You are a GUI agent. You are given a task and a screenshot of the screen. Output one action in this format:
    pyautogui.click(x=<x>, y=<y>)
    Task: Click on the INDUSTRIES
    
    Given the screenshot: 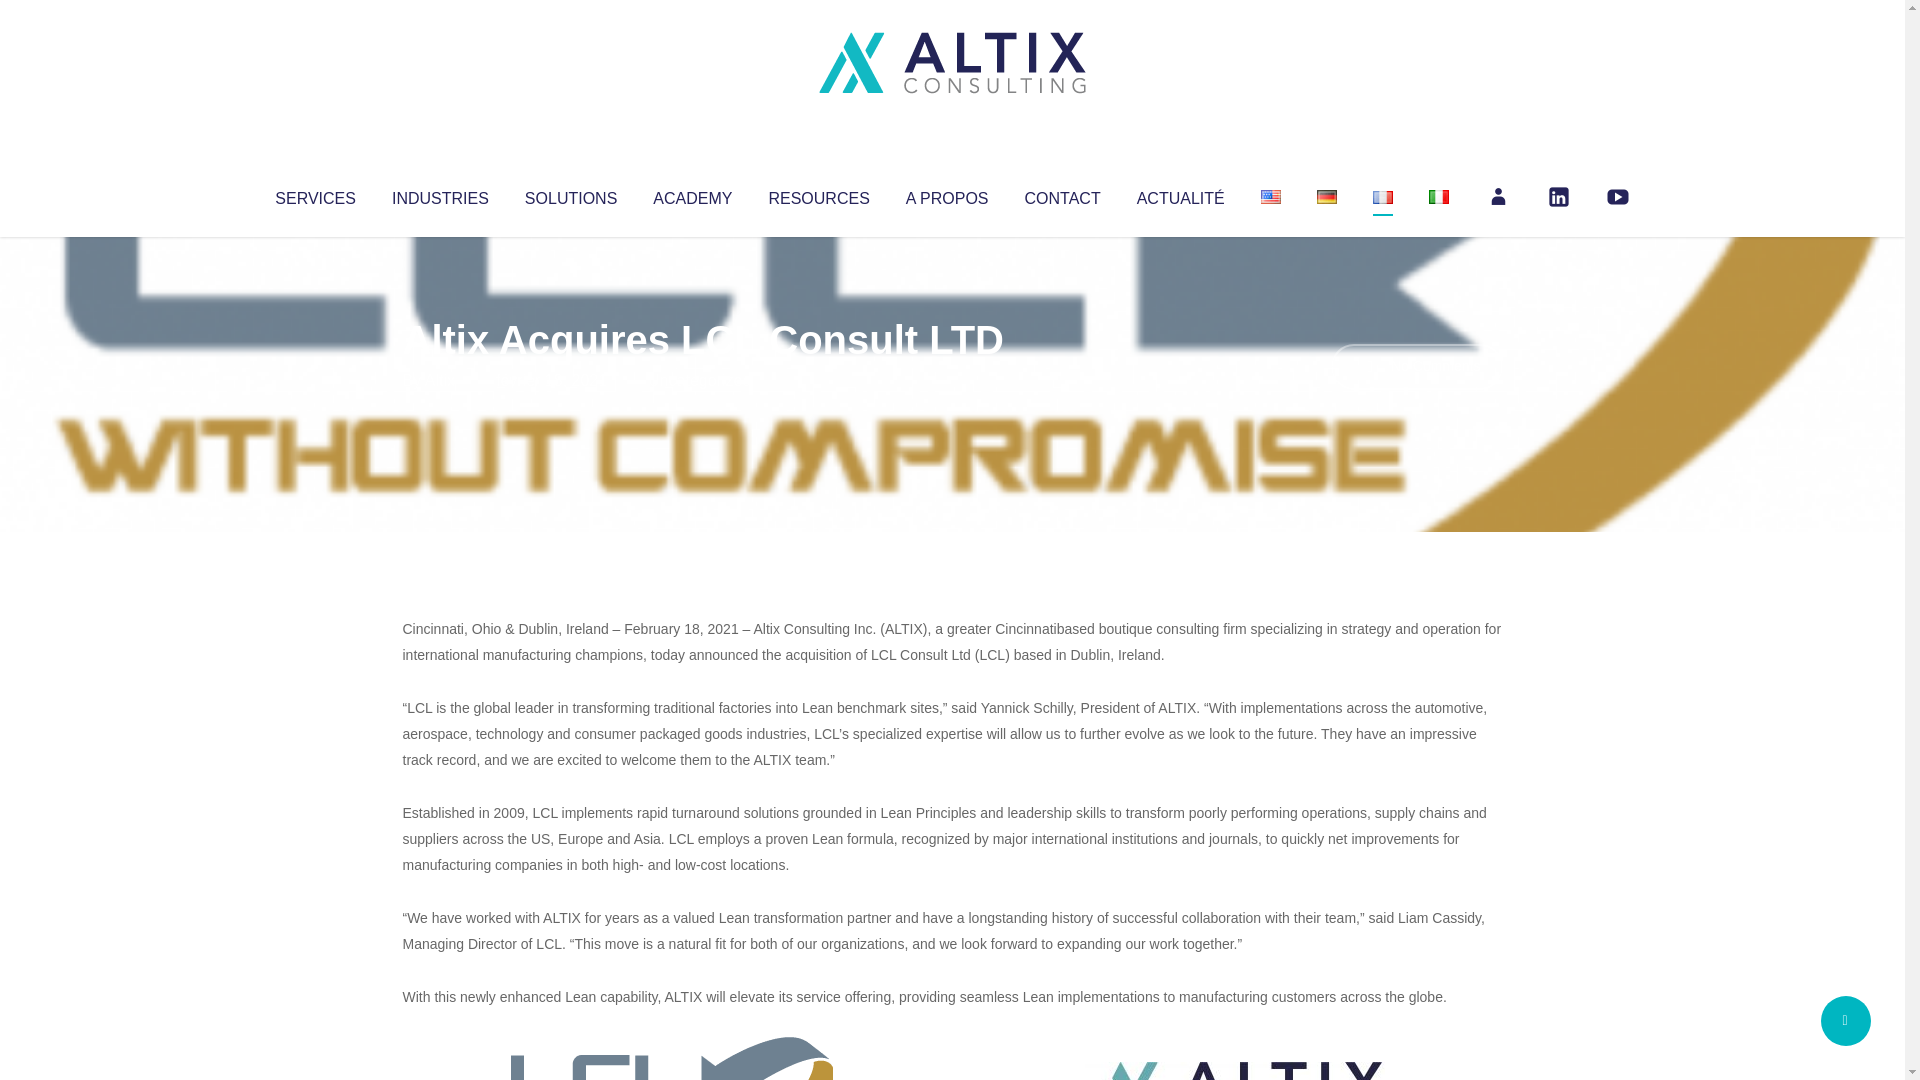 What is the action you would take?
    pyautogui.click(x=440, y=194)
    